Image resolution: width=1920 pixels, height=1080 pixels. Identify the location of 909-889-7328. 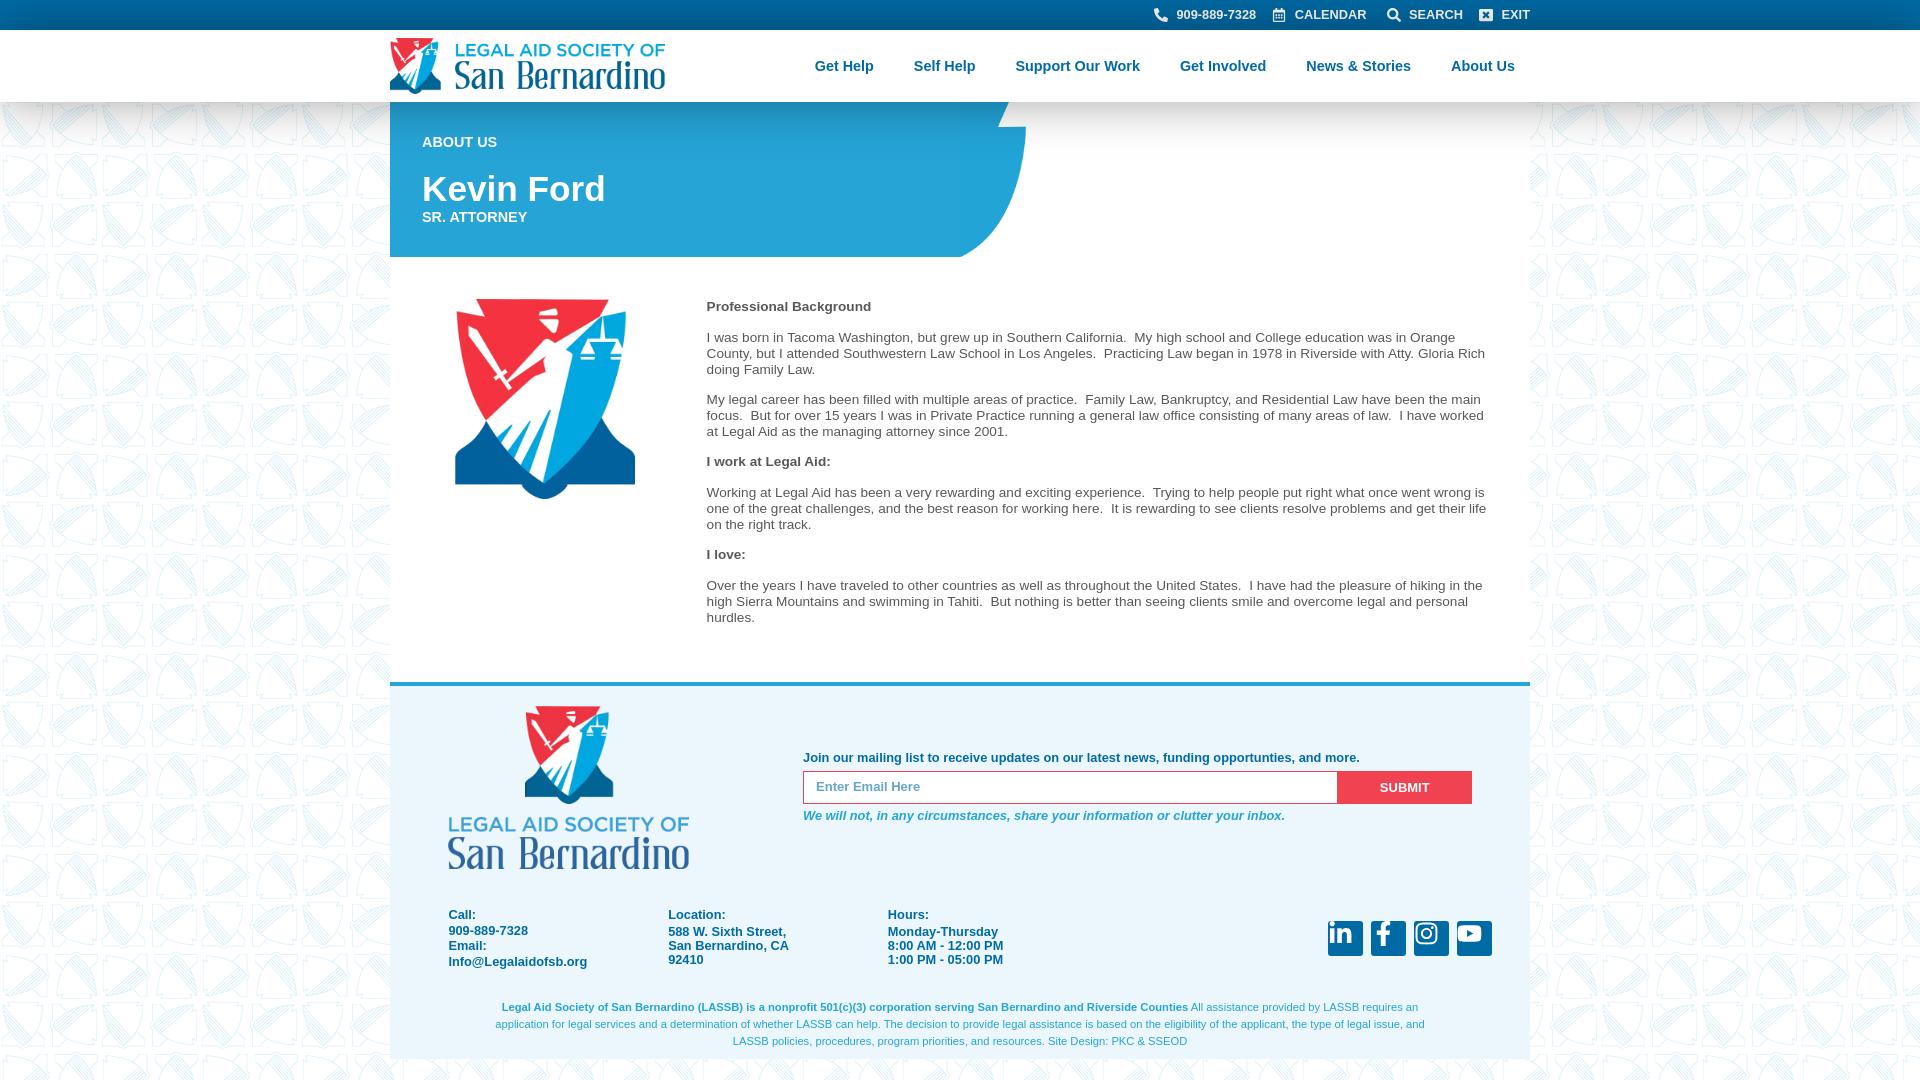
(1204, 14).